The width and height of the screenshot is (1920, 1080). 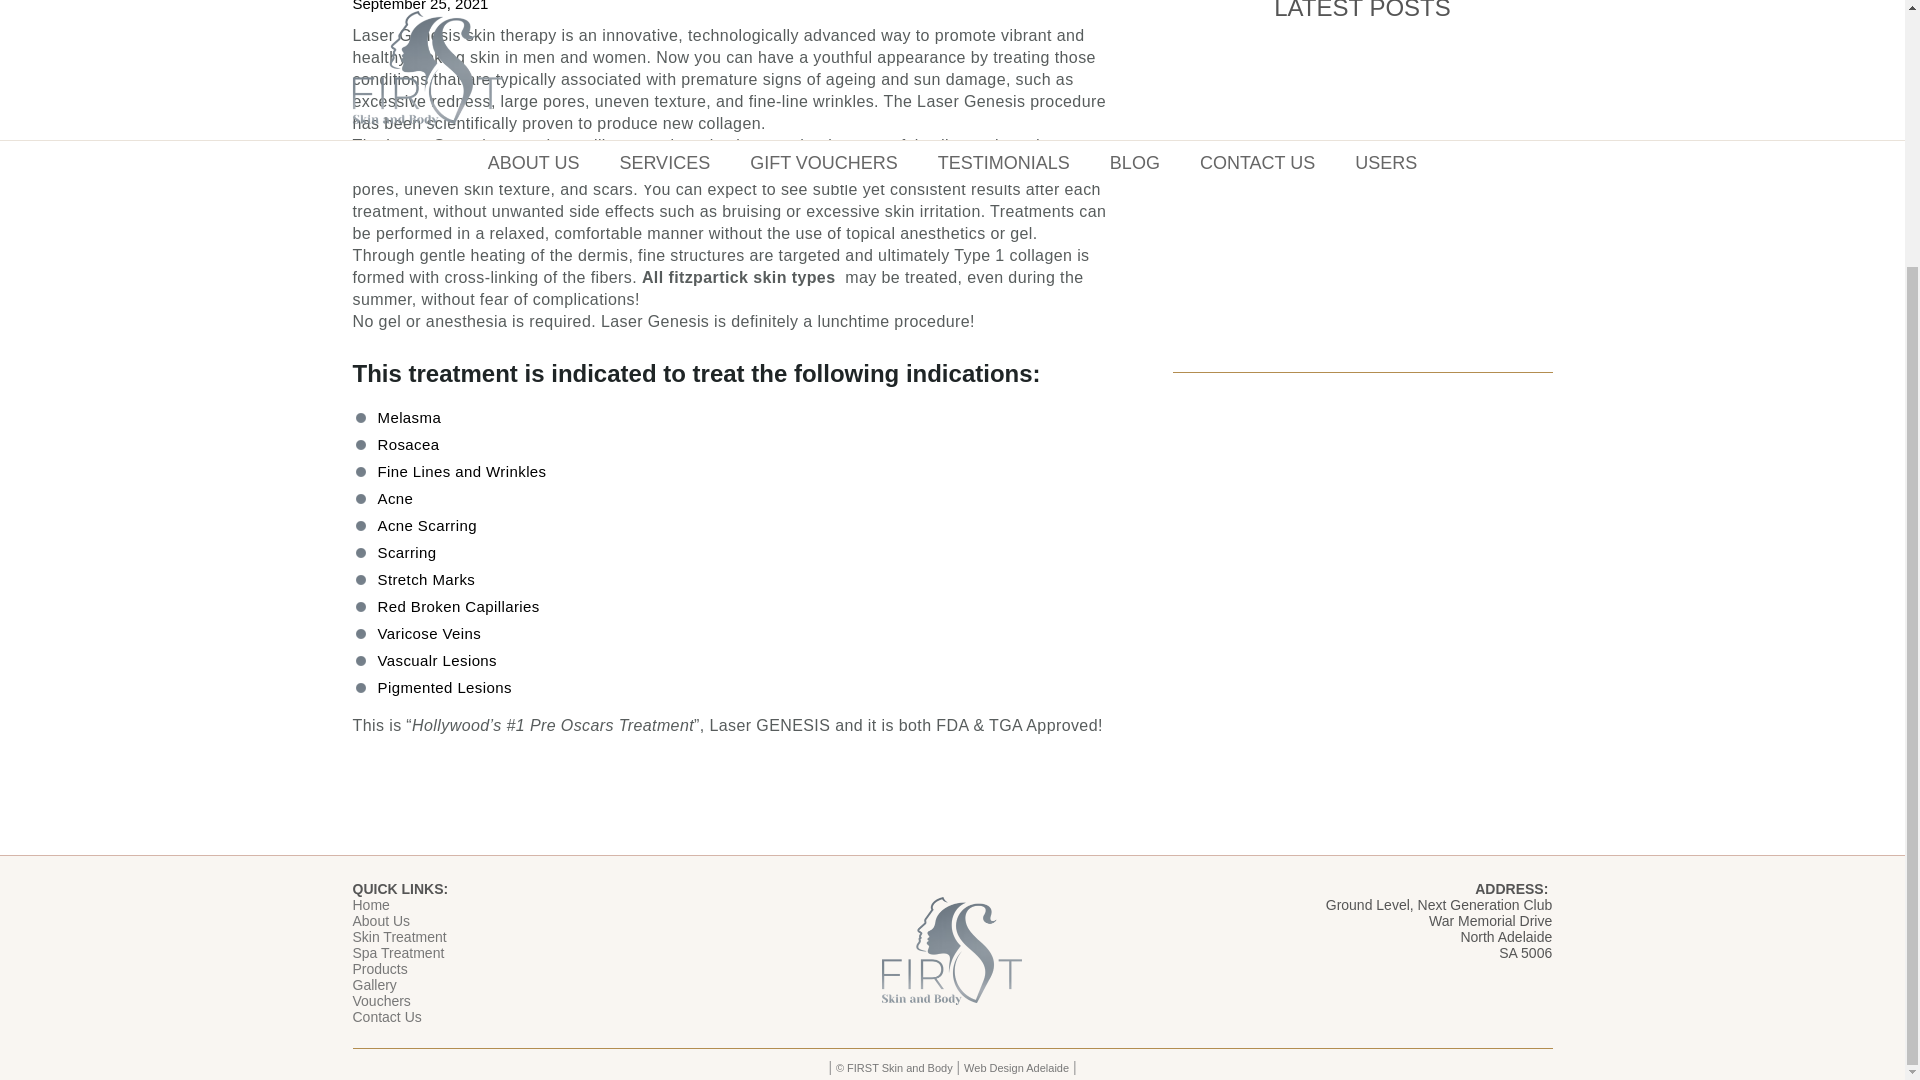 What do you see at coordinates (386, 1016) in the screenshot?
I see `Contact Us` at bounding box center [386, 1016].